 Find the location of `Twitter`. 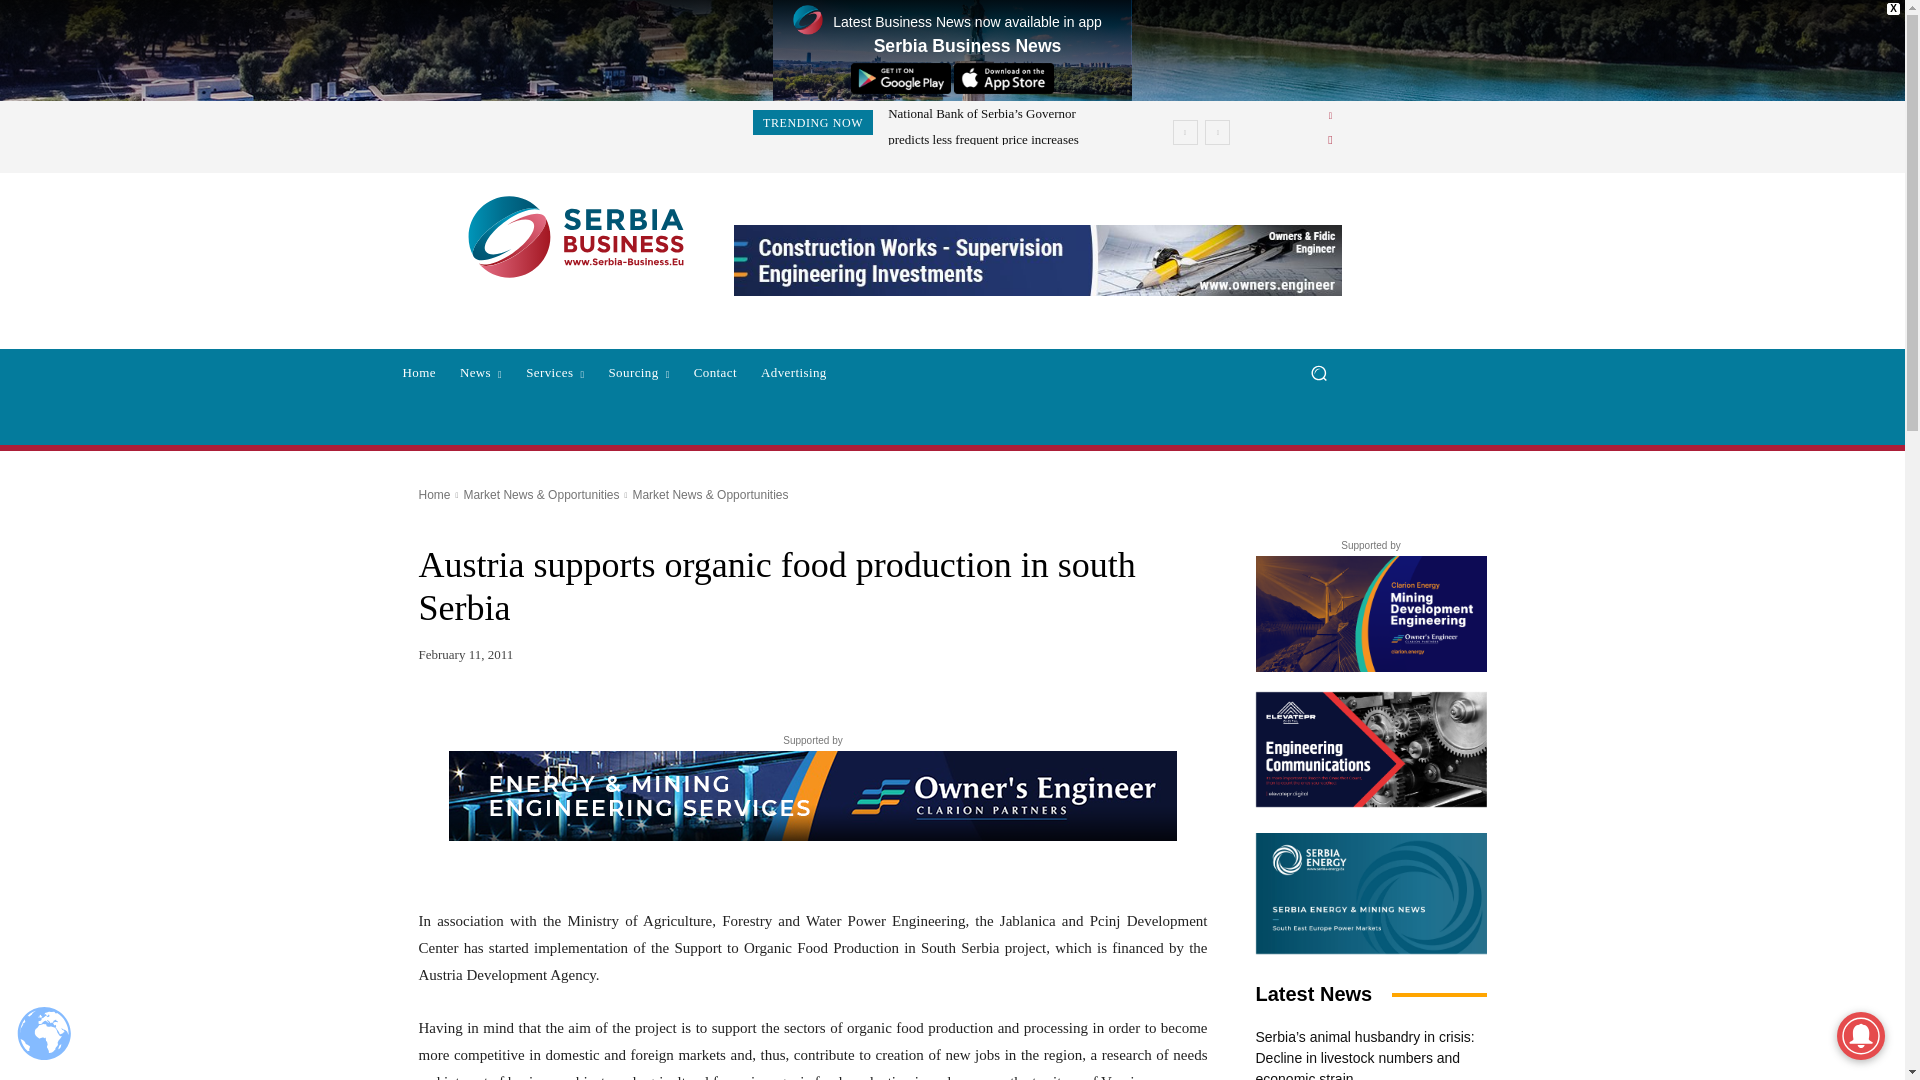

Twitter is located at coordinates (1330, 140).